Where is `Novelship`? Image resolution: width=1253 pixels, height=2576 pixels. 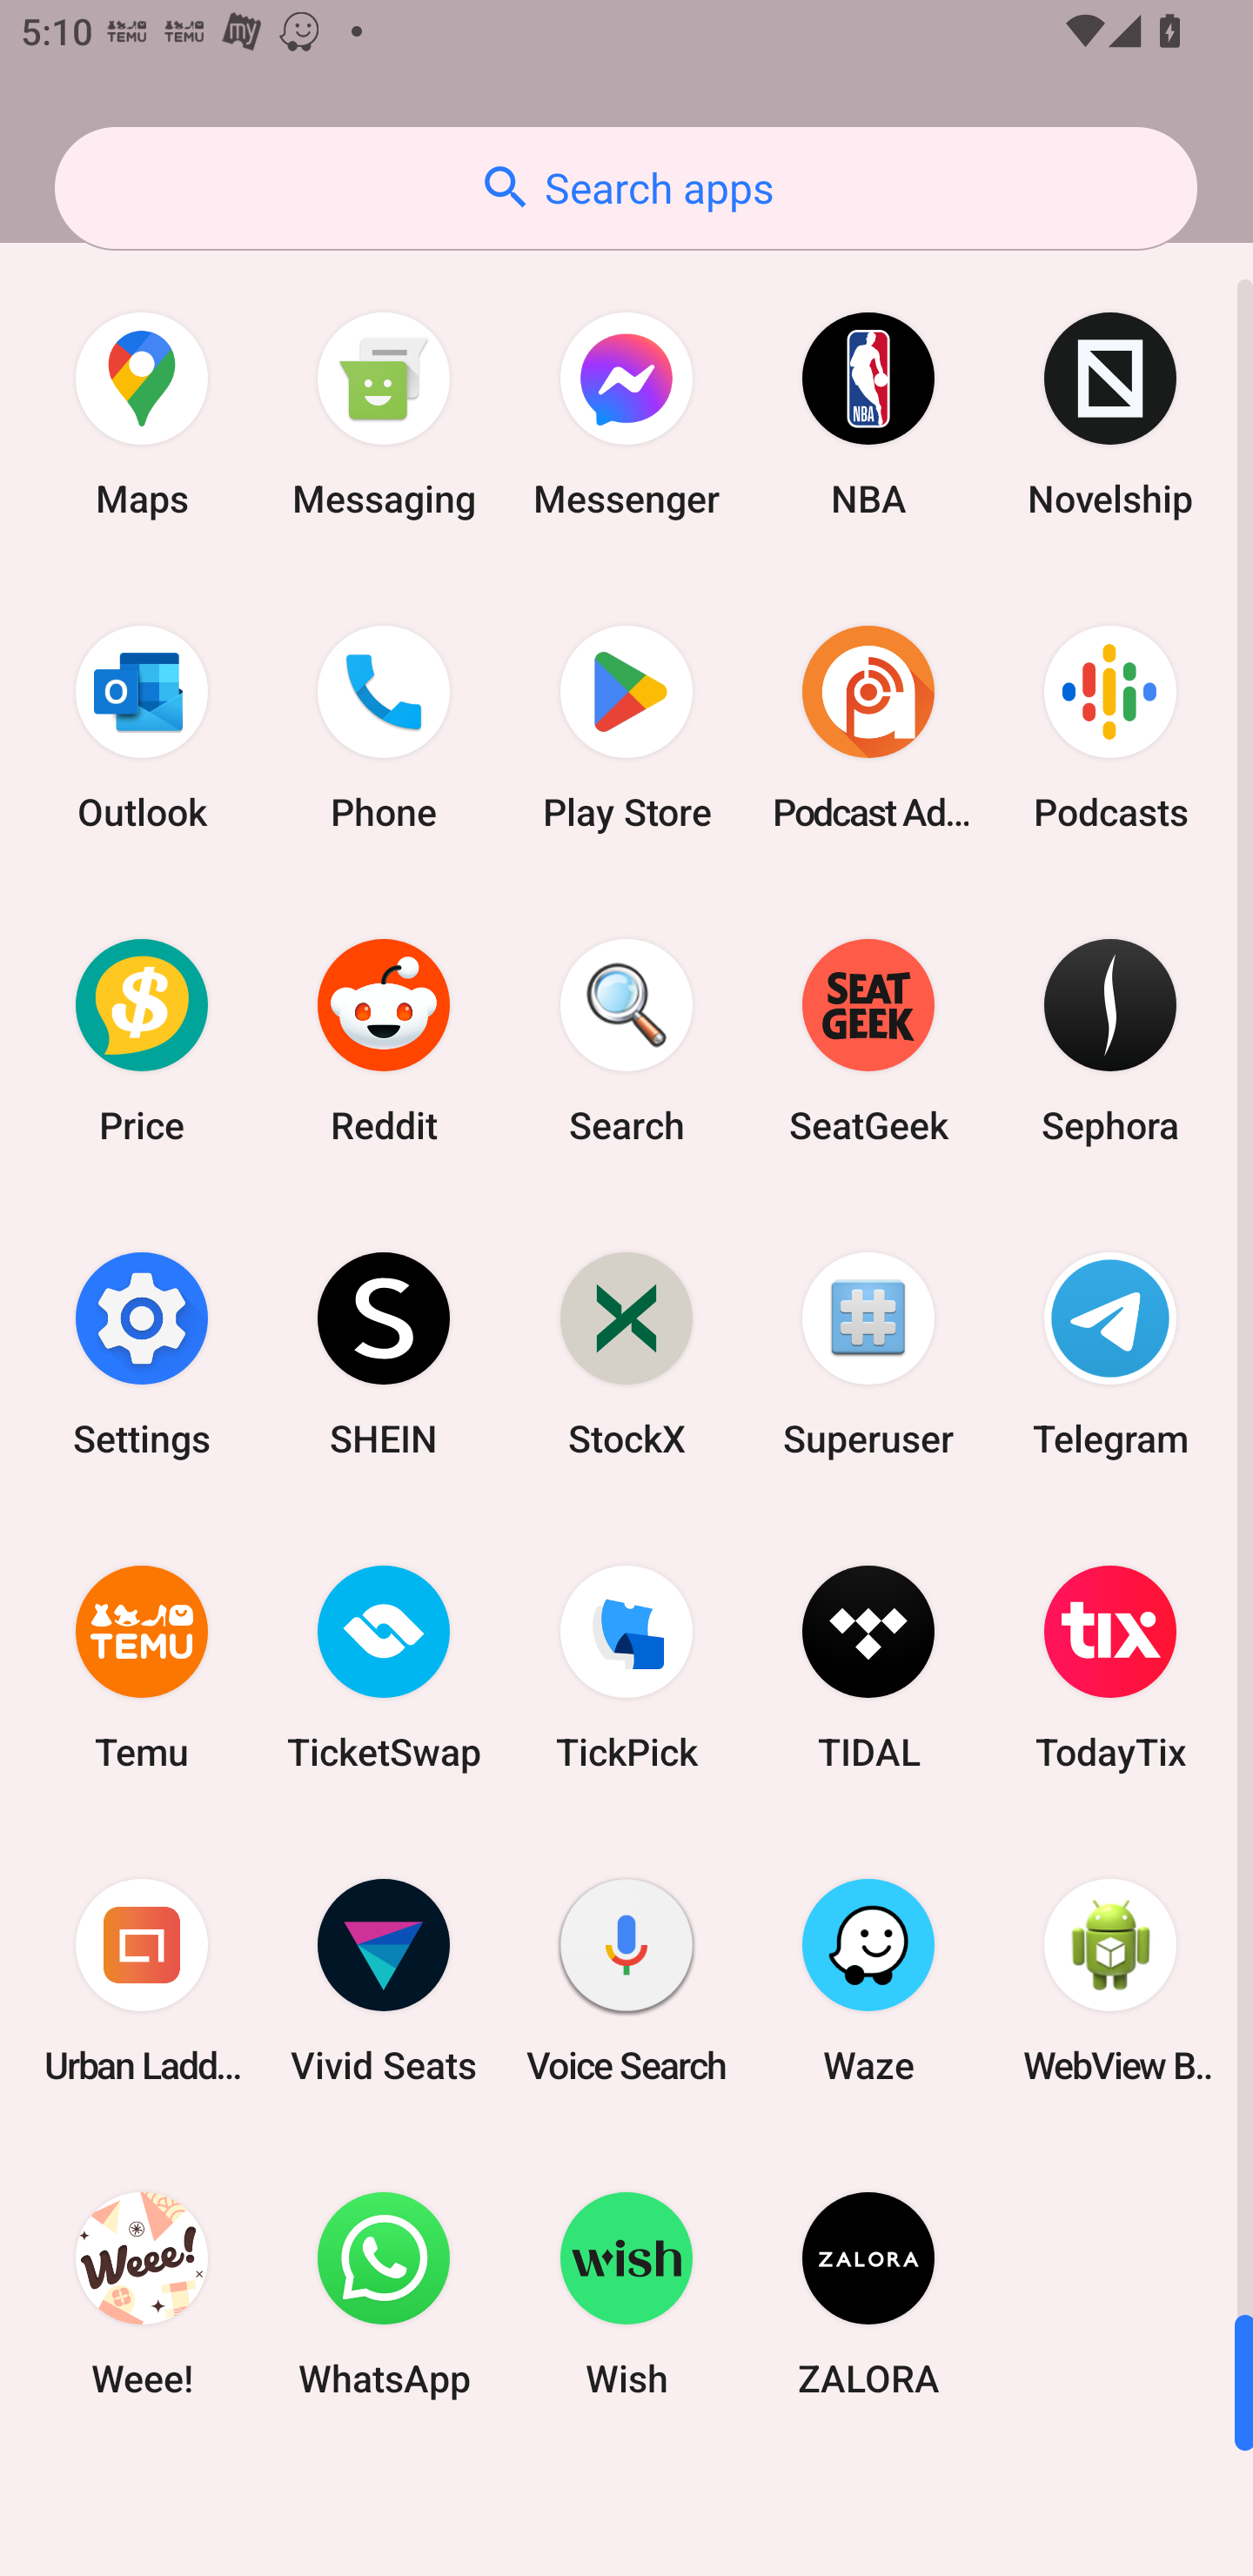 Novelship is located at coordinates (1110, 414).